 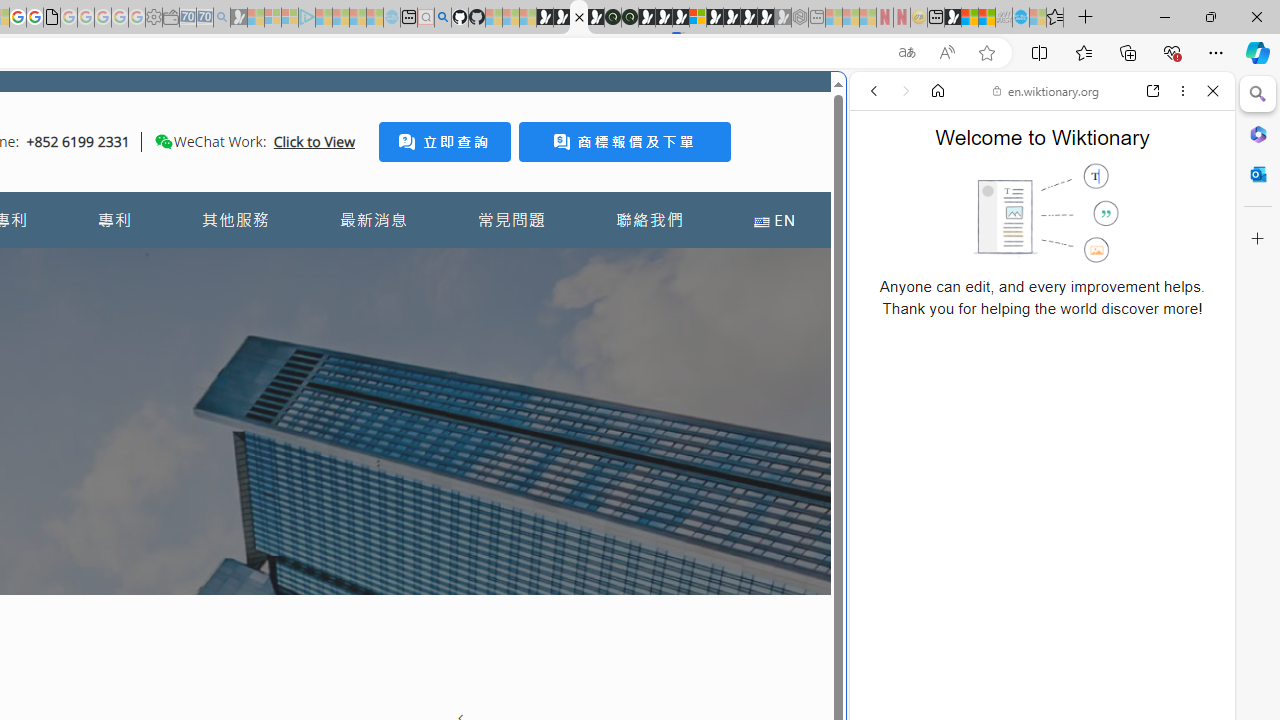 I want to click on Search or enter web address, so click(x=344, y=192).